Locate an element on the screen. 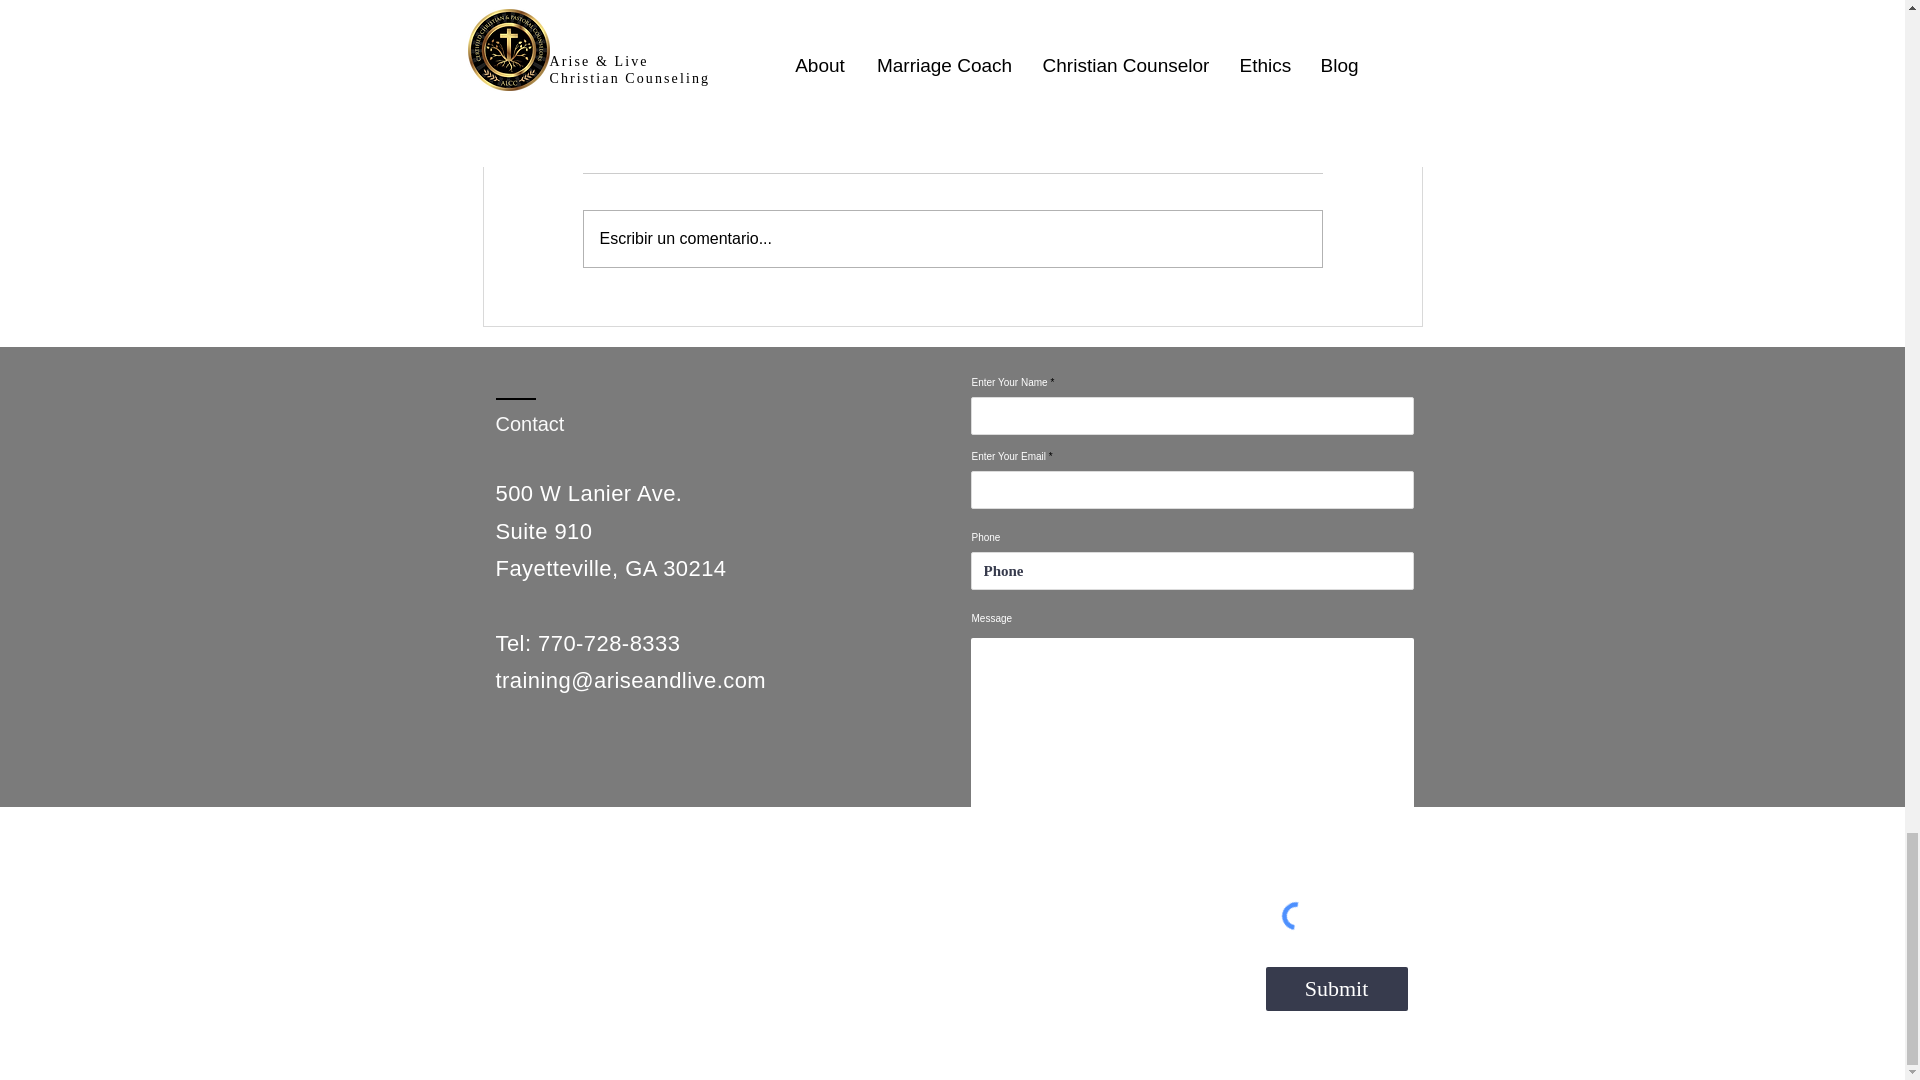  0 is located at coordinates (898, 42).